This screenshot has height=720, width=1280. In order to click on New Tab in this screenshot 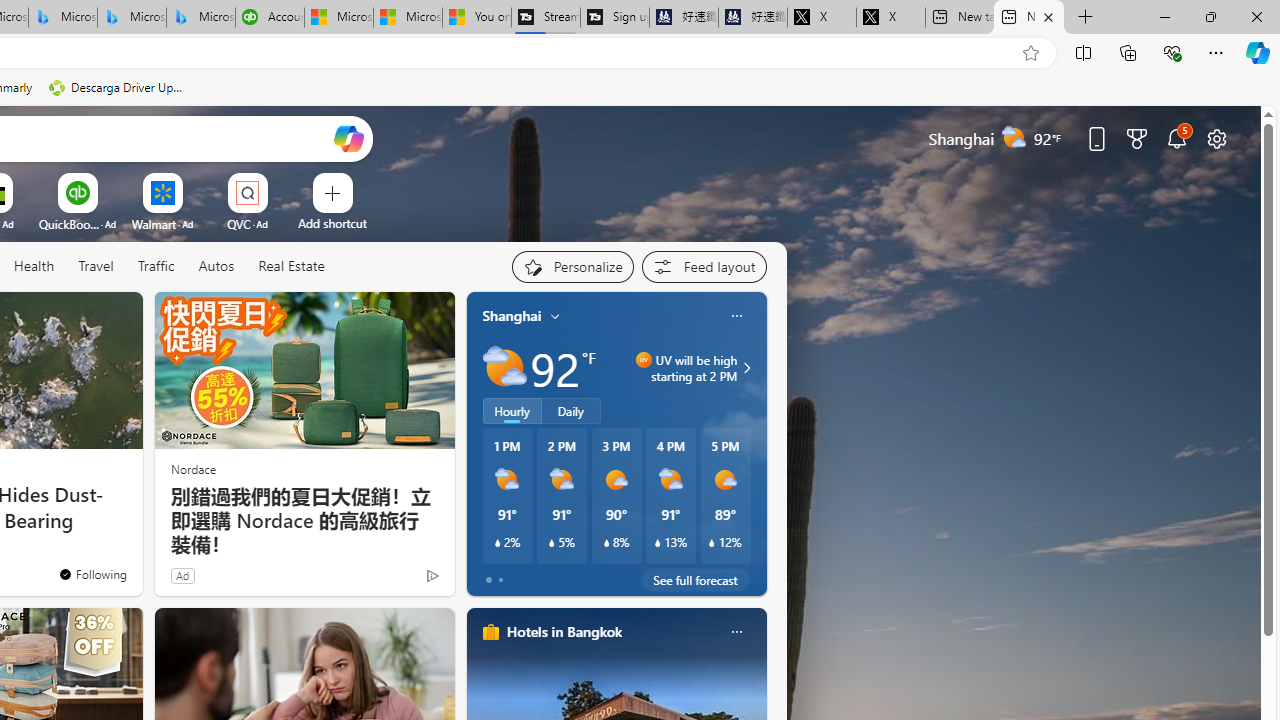, I will do `click(1086, 18)`.